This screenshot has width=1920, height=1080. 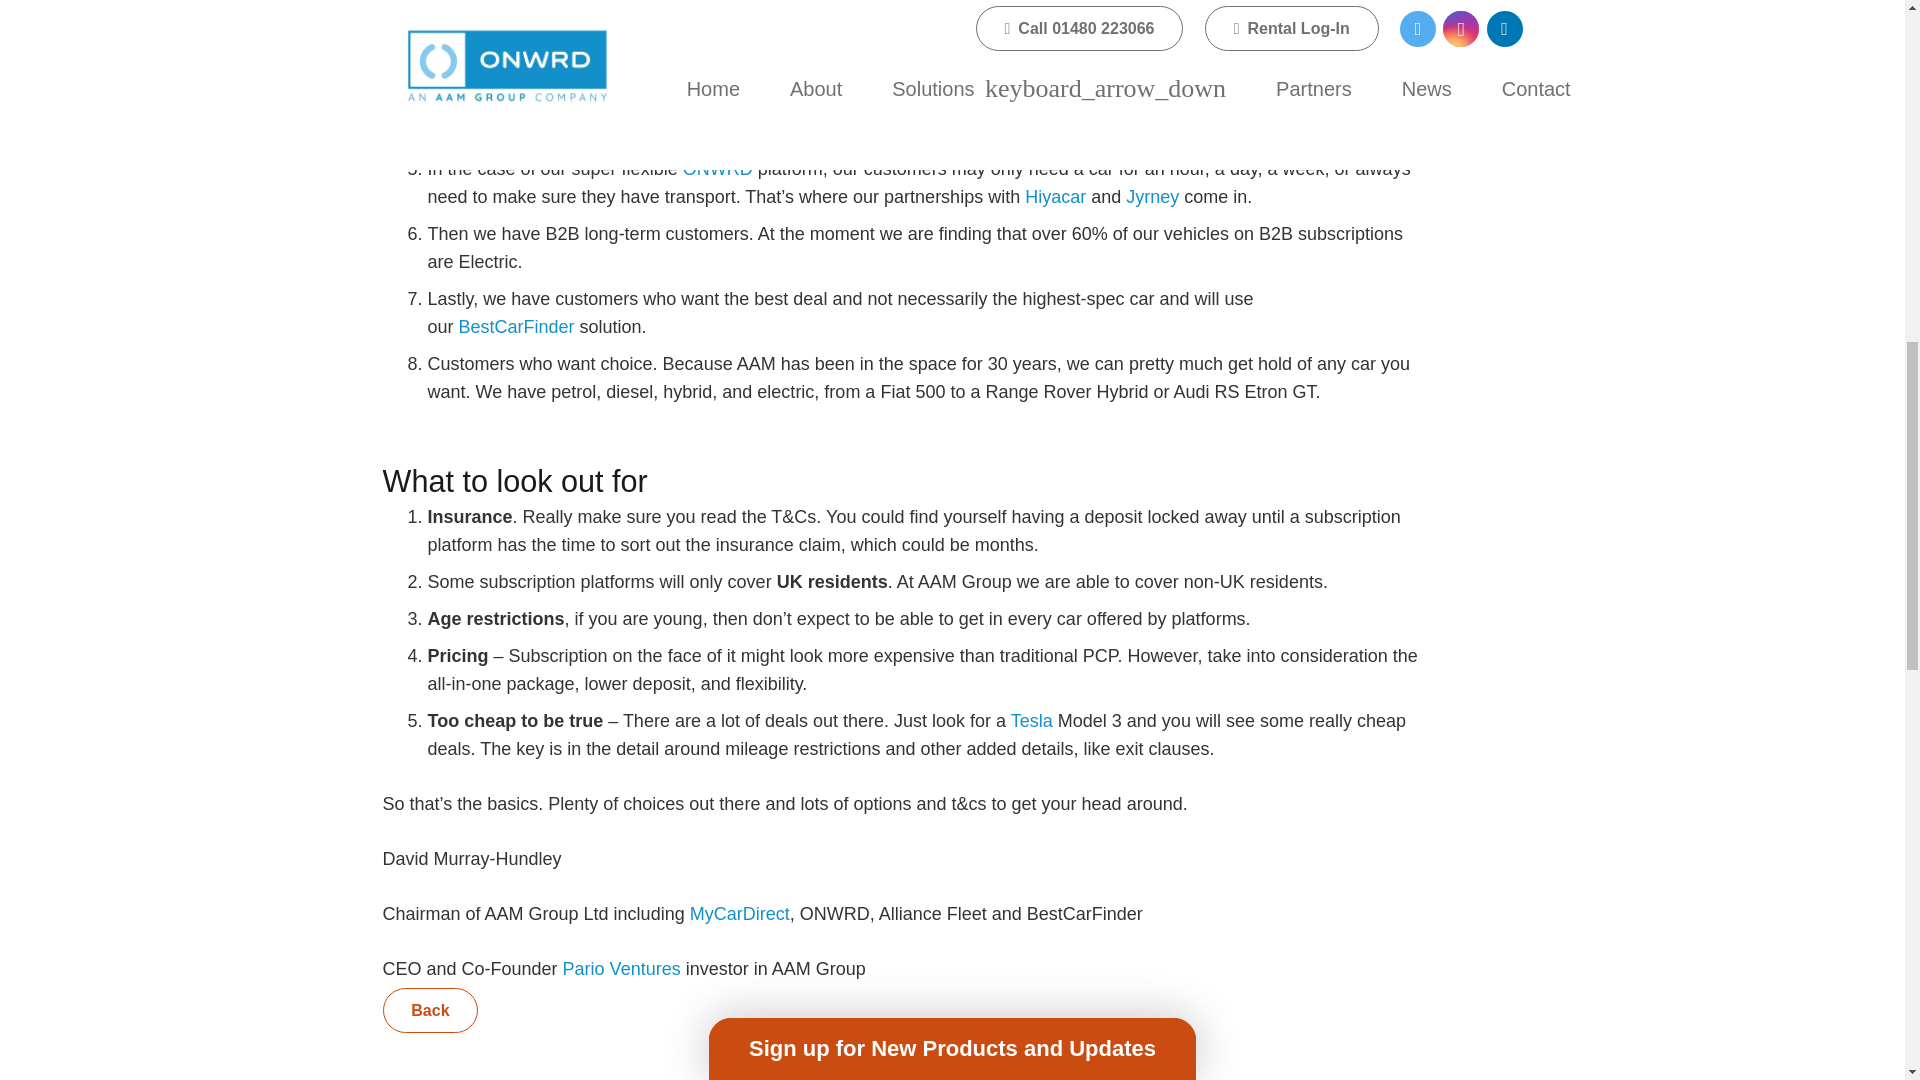 I want to click on Back, so click(x=430, y=1010).